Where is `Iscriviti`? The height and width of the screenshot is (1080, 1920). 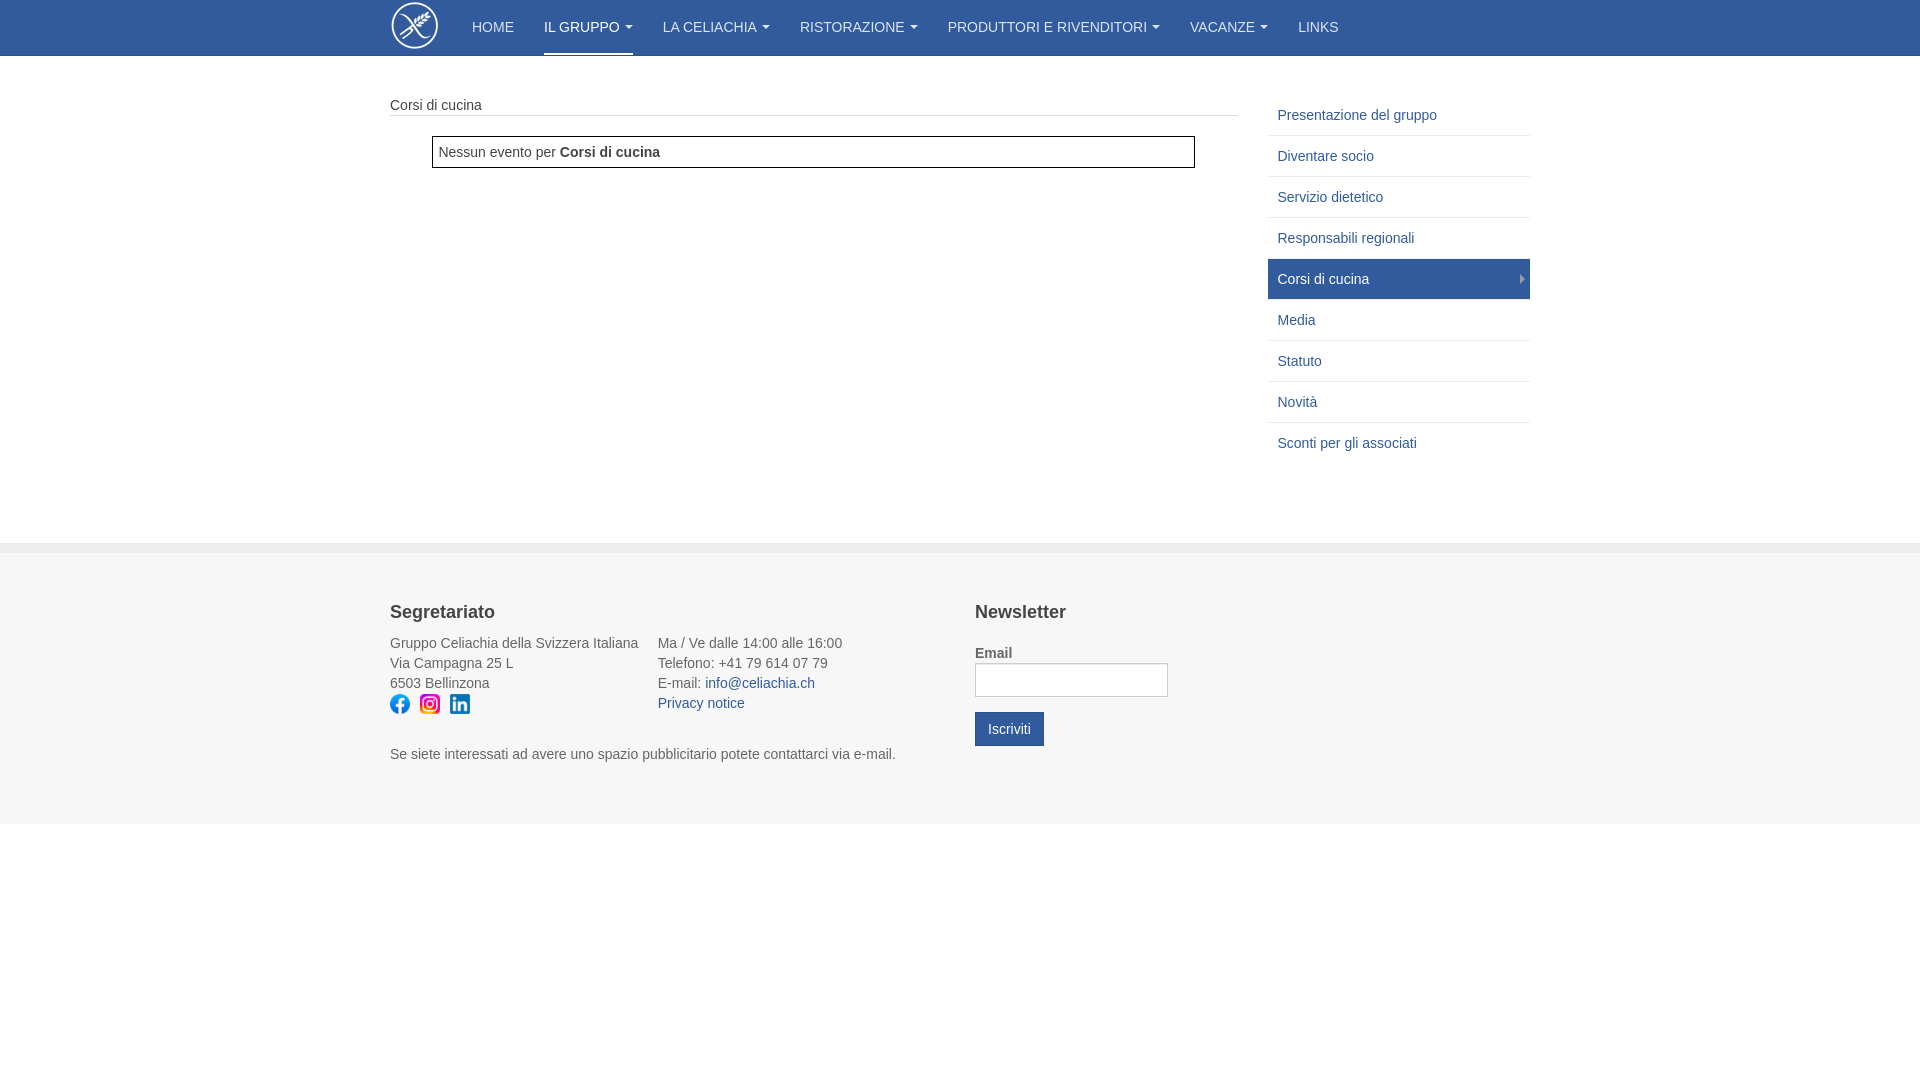
Iscriviti is located at coordinates (1010, 729).